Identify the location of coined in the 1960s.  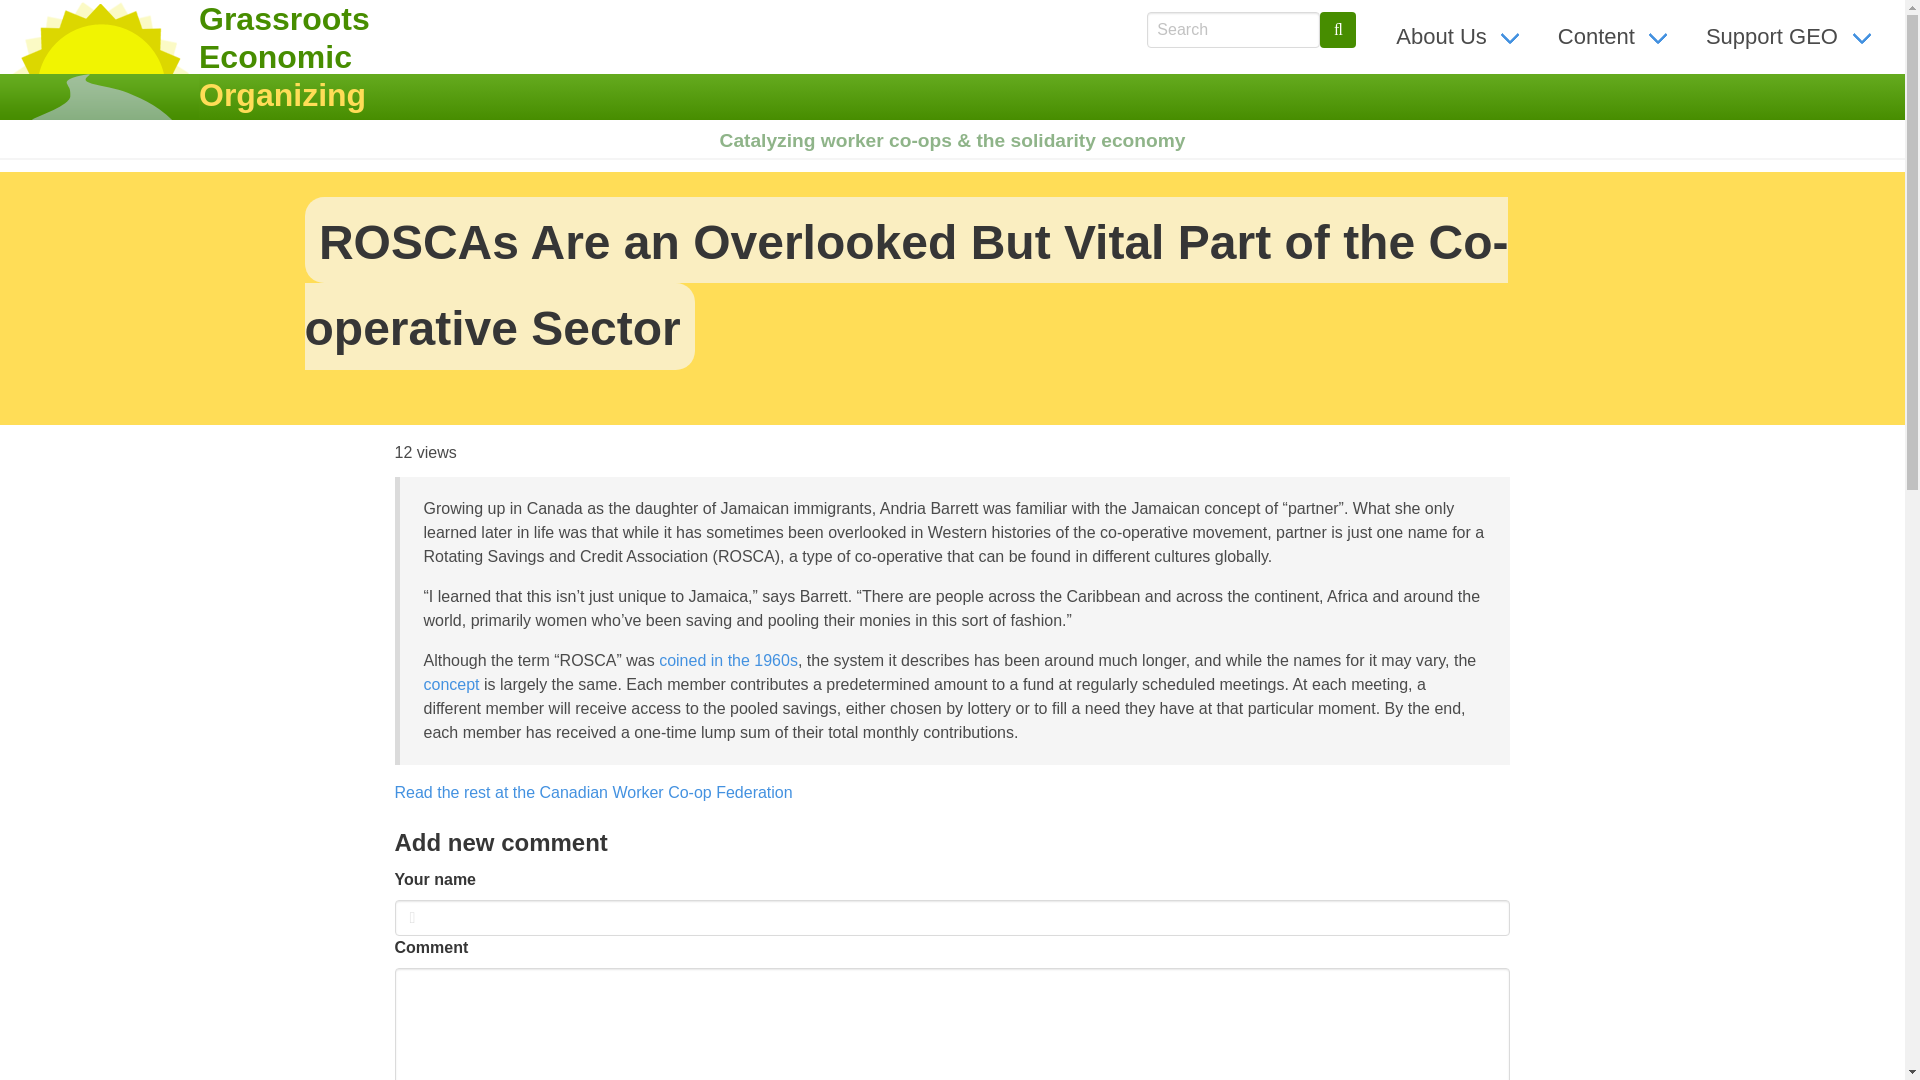
(728, 660).